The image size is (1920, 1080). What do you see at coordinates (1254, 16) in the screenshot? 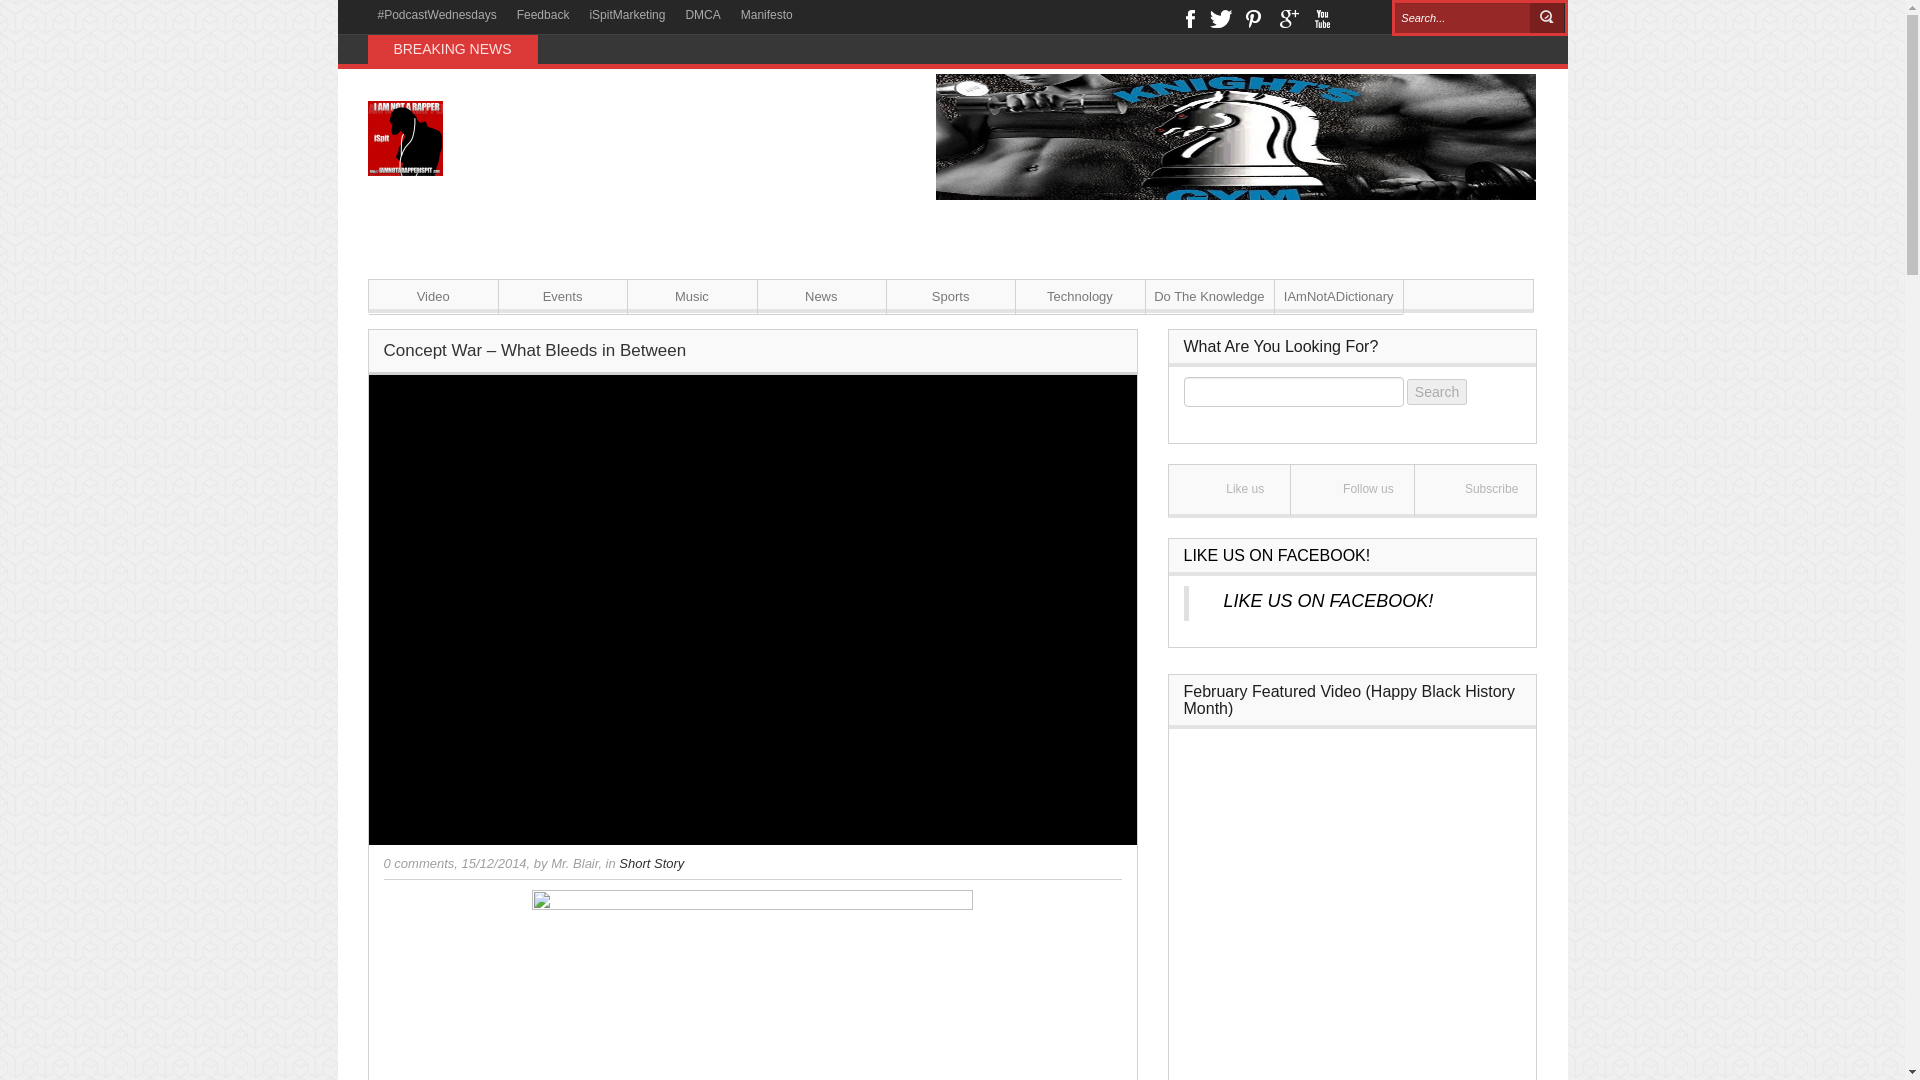
I see `Pinterest` at bounding box center [1254, 16].